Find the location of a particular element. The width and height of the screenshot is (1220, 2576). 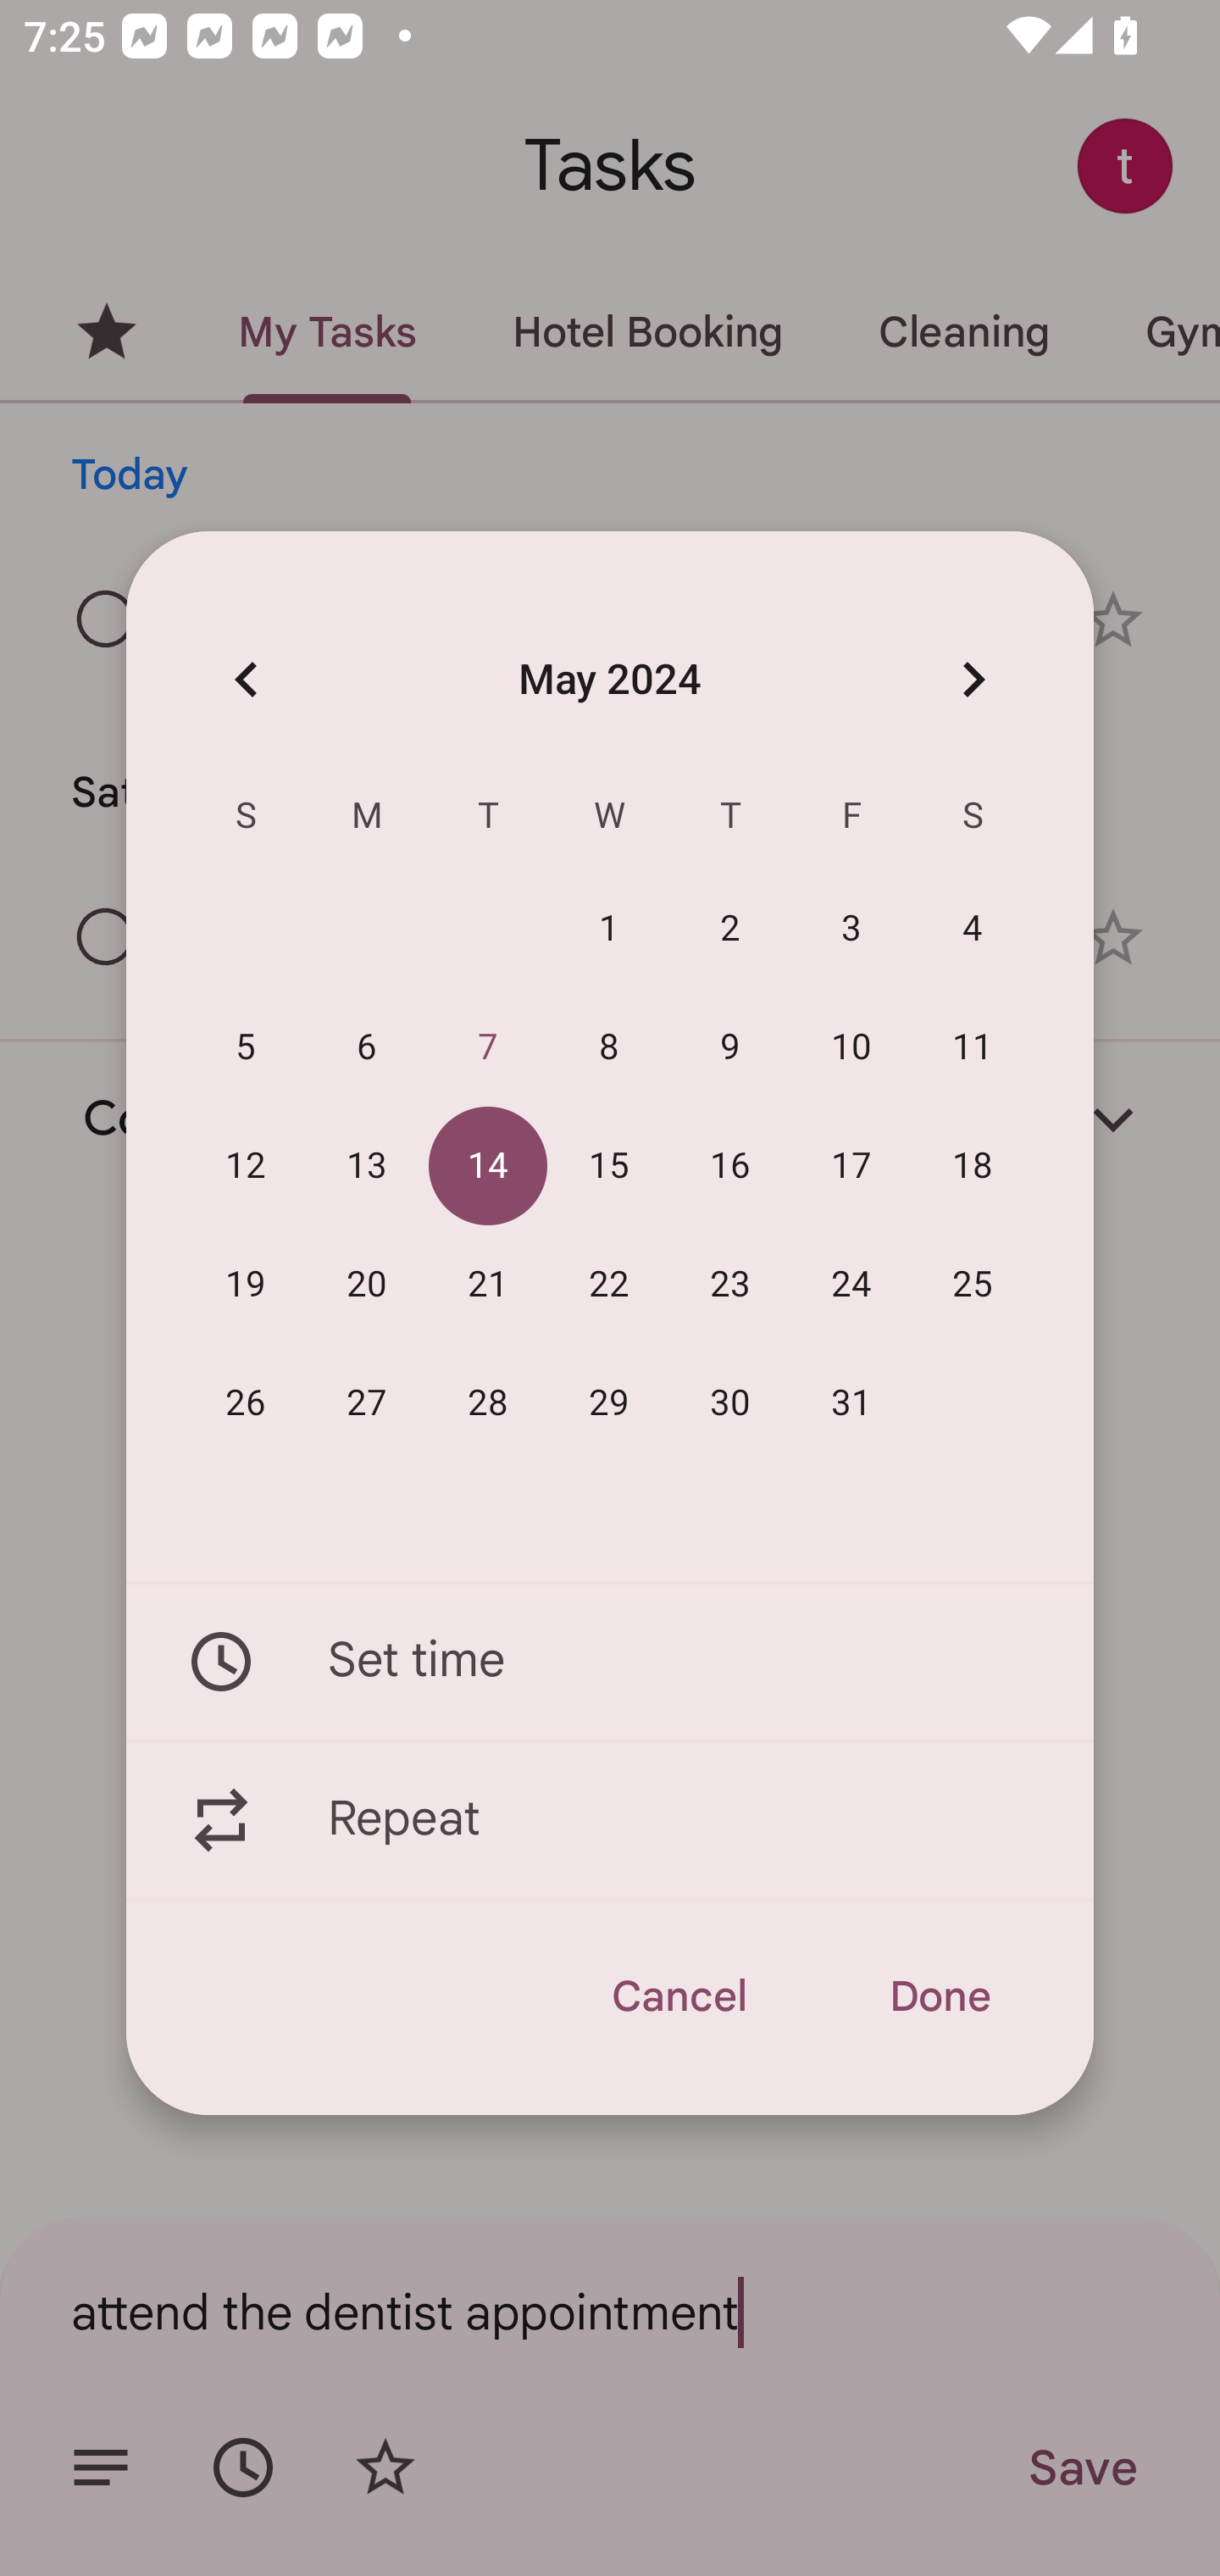

28 28 May 2024 is located at coordinates (488, 1403).